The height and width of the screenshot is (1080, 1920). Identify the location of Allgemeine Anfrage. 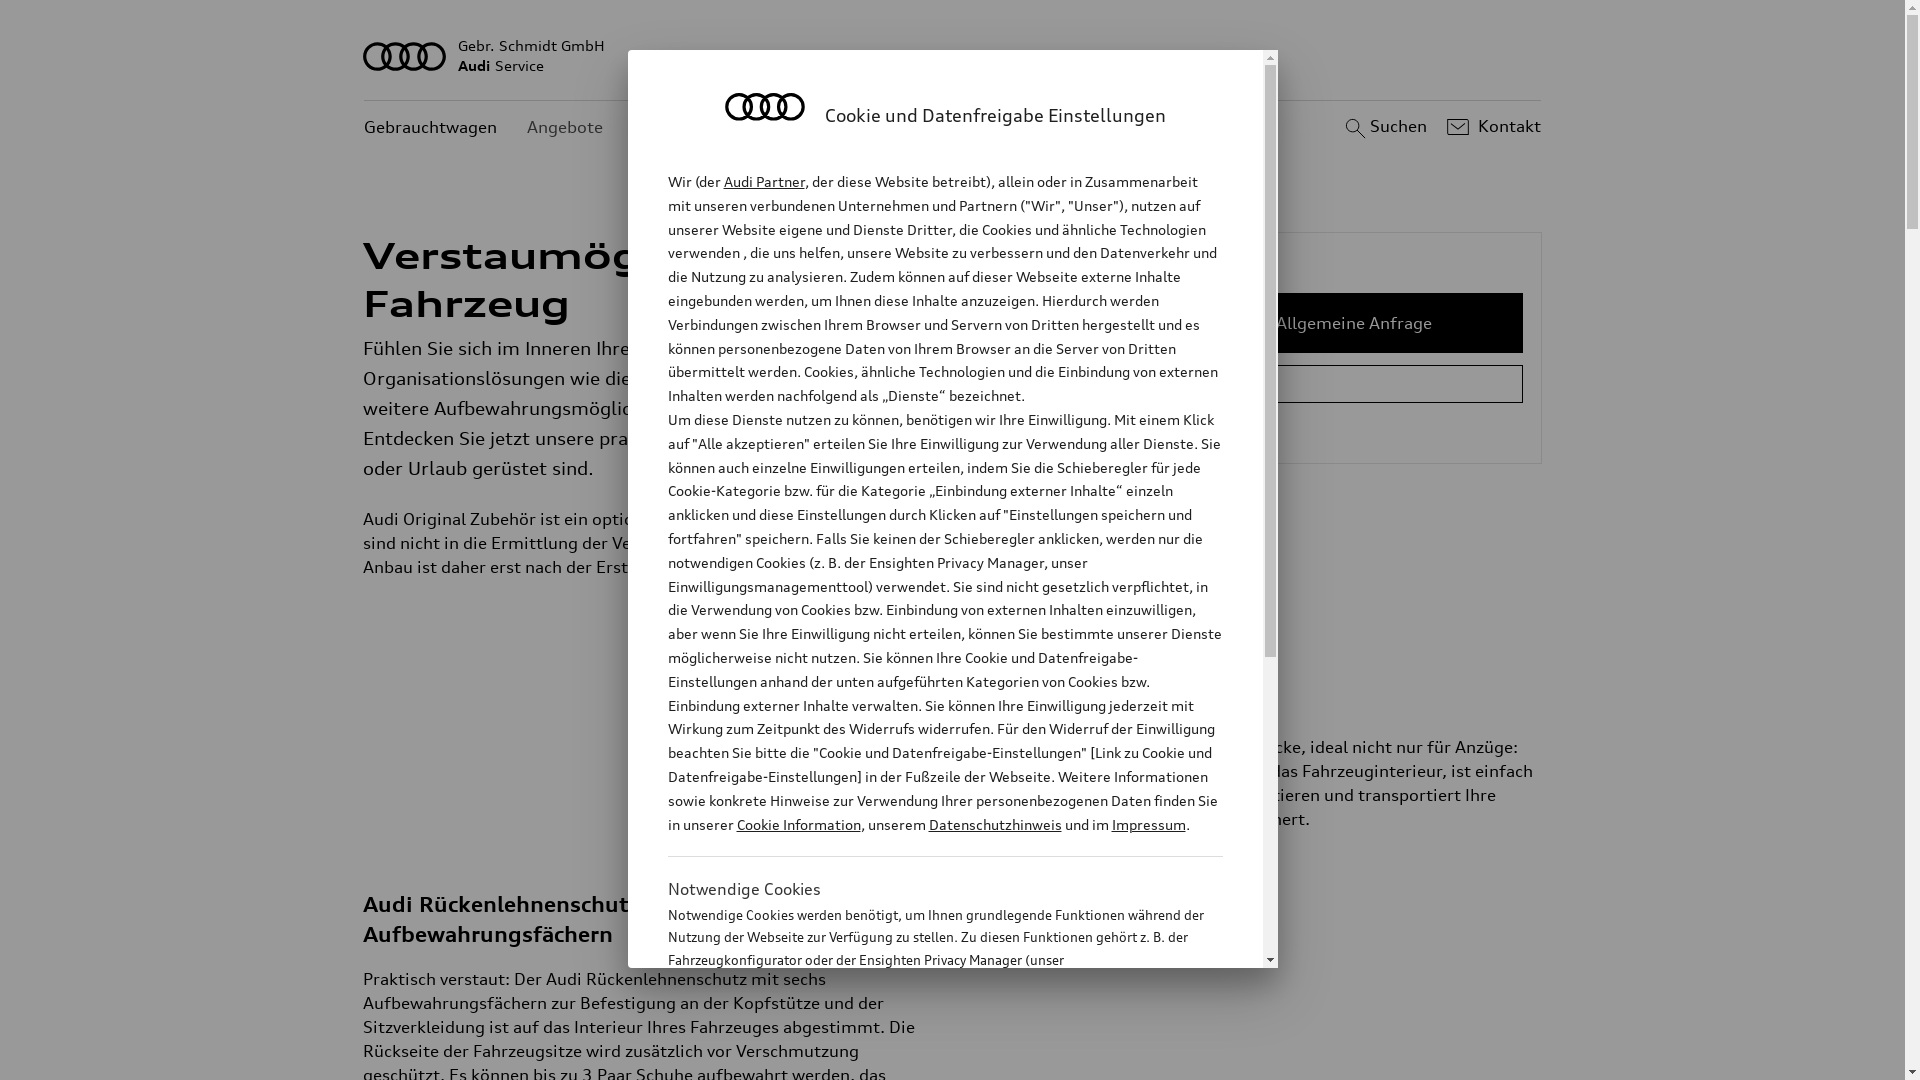
(1354, 323).